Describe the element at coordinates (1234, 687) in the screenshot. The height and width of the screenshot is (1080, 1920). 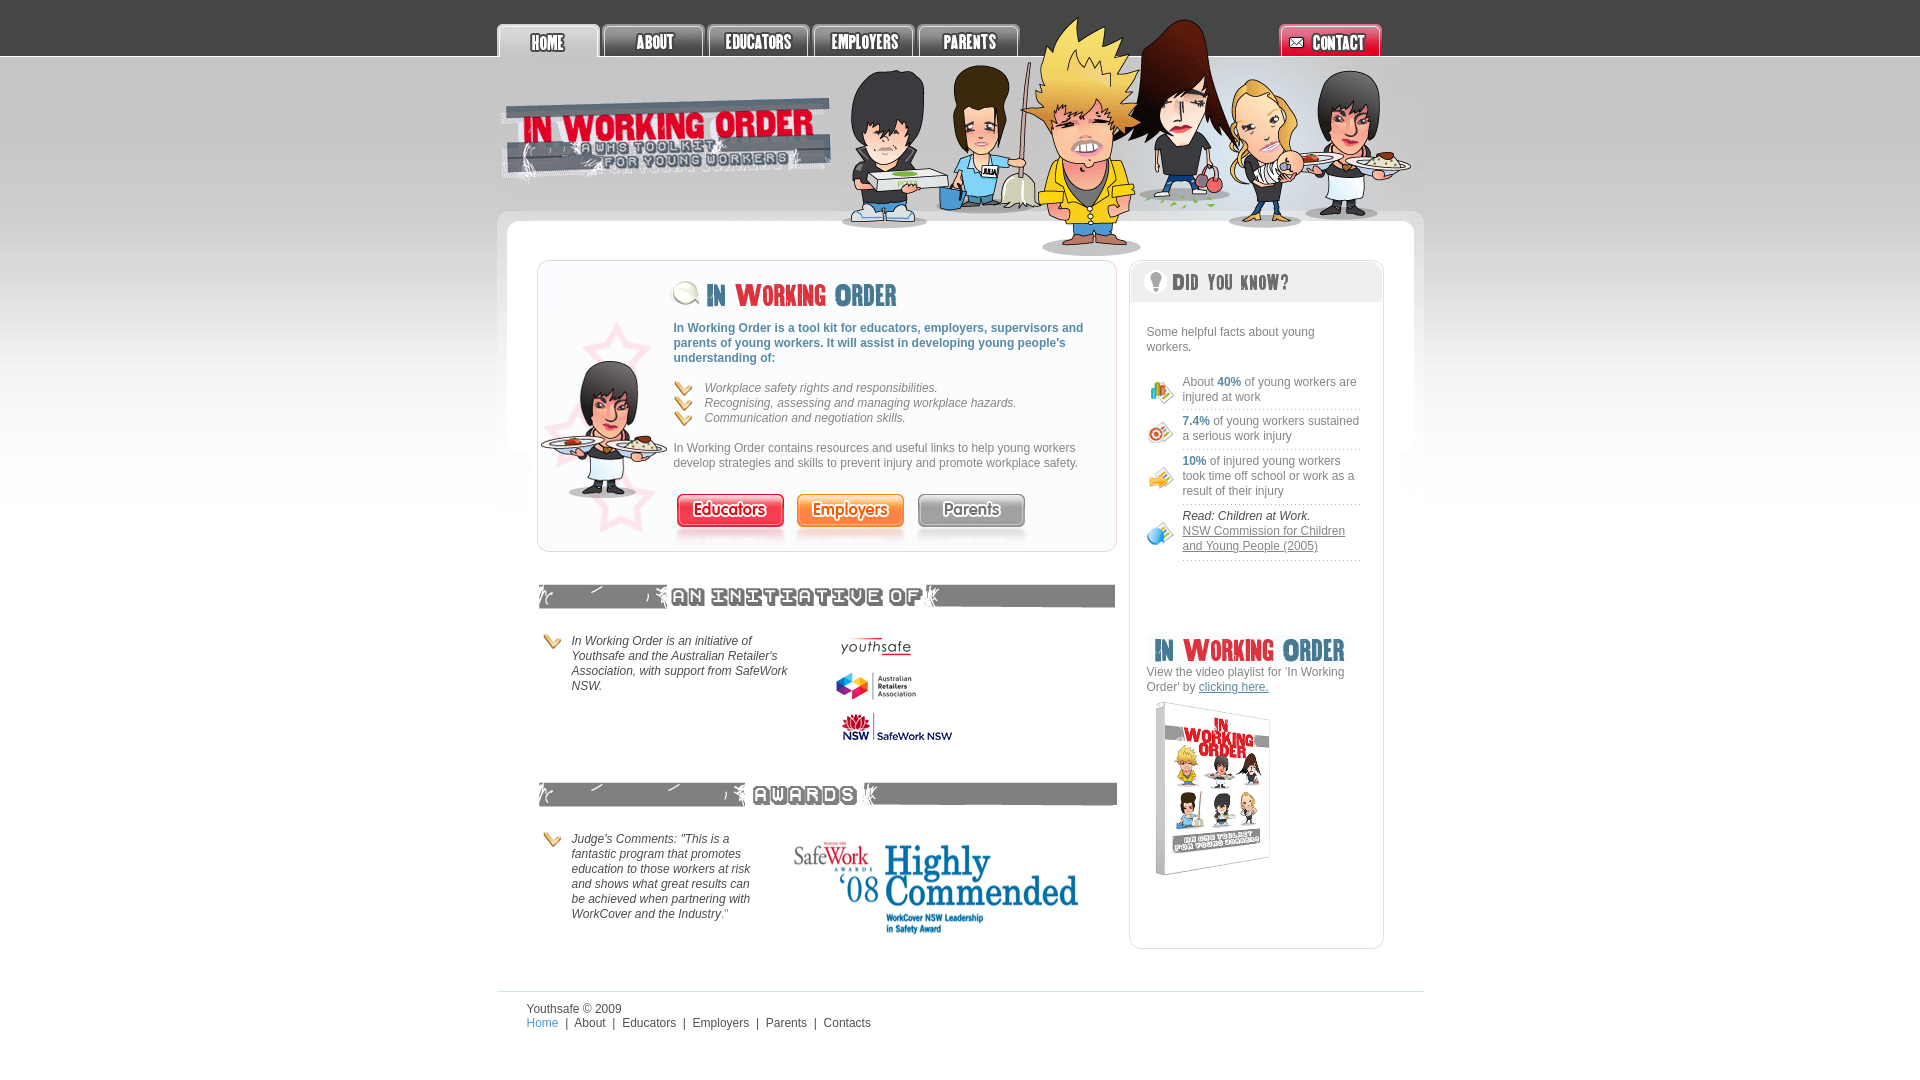
I see `clicking here.` at that location.